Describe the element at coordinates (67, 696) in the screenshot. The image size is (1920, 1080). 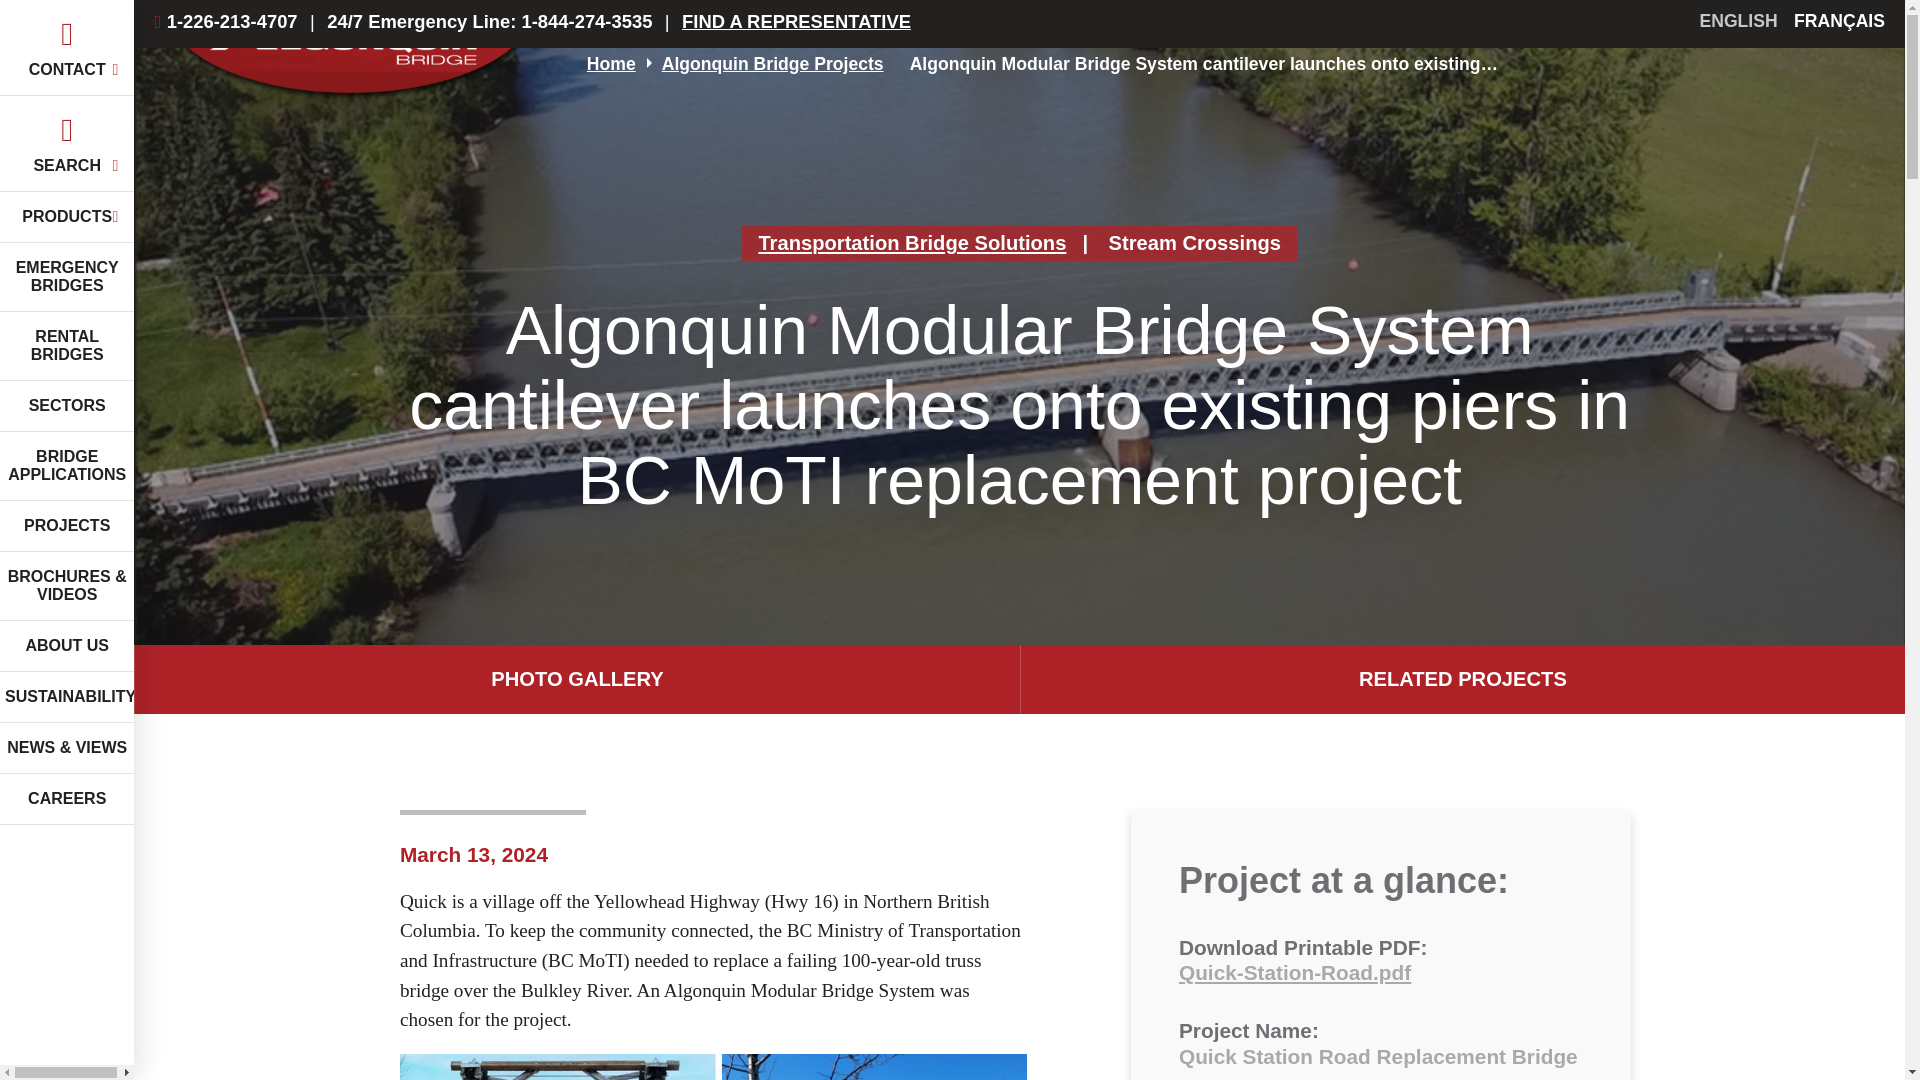
I see `SUSTAINABILITY` at that location.